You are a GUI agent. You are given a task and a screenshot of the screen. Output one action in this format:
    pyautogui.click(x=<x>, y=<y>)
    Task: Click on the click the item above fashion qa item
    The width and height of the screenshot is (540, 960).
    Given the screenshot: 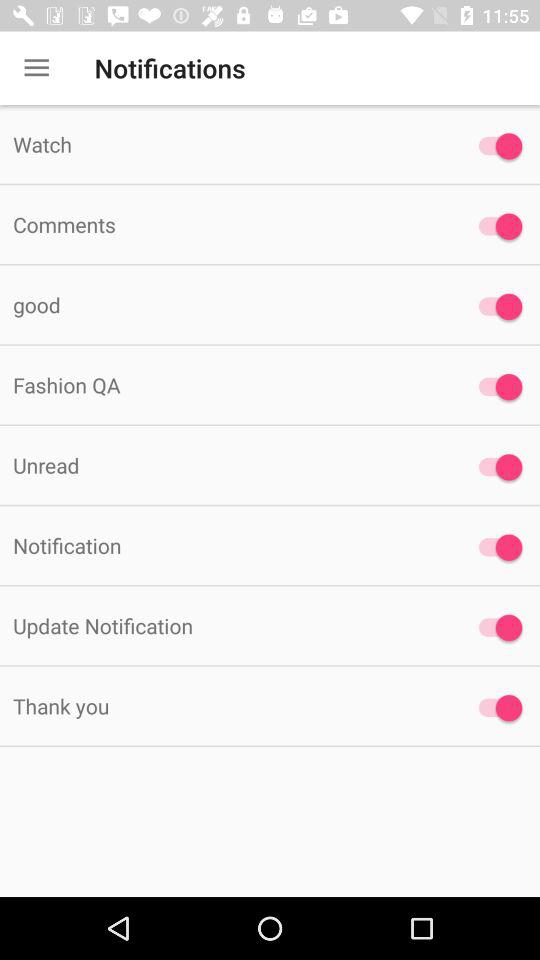 What is the action you would take?
    pyautogui.click(x=226, y=304)
    